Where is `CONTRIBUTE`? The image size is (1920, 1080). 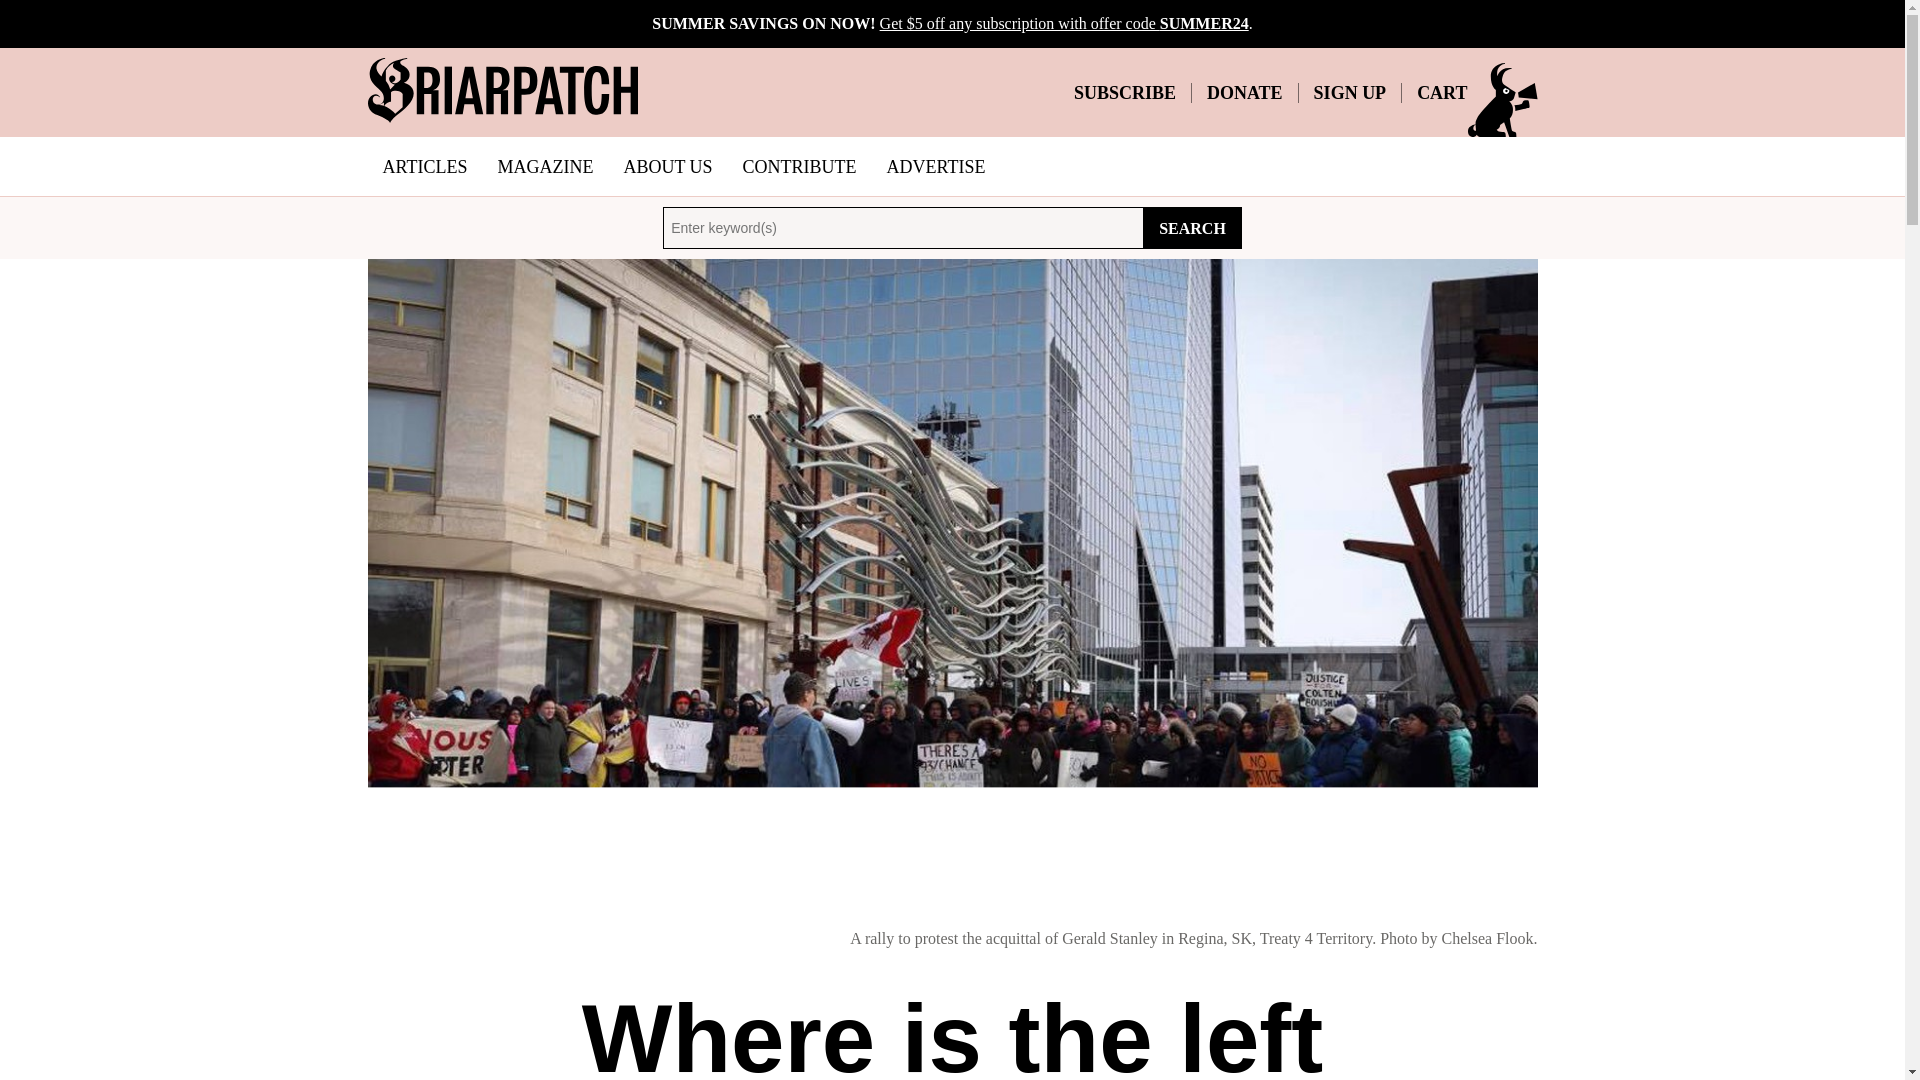 CONTRIBUTE is located at coordinates (799, 166).